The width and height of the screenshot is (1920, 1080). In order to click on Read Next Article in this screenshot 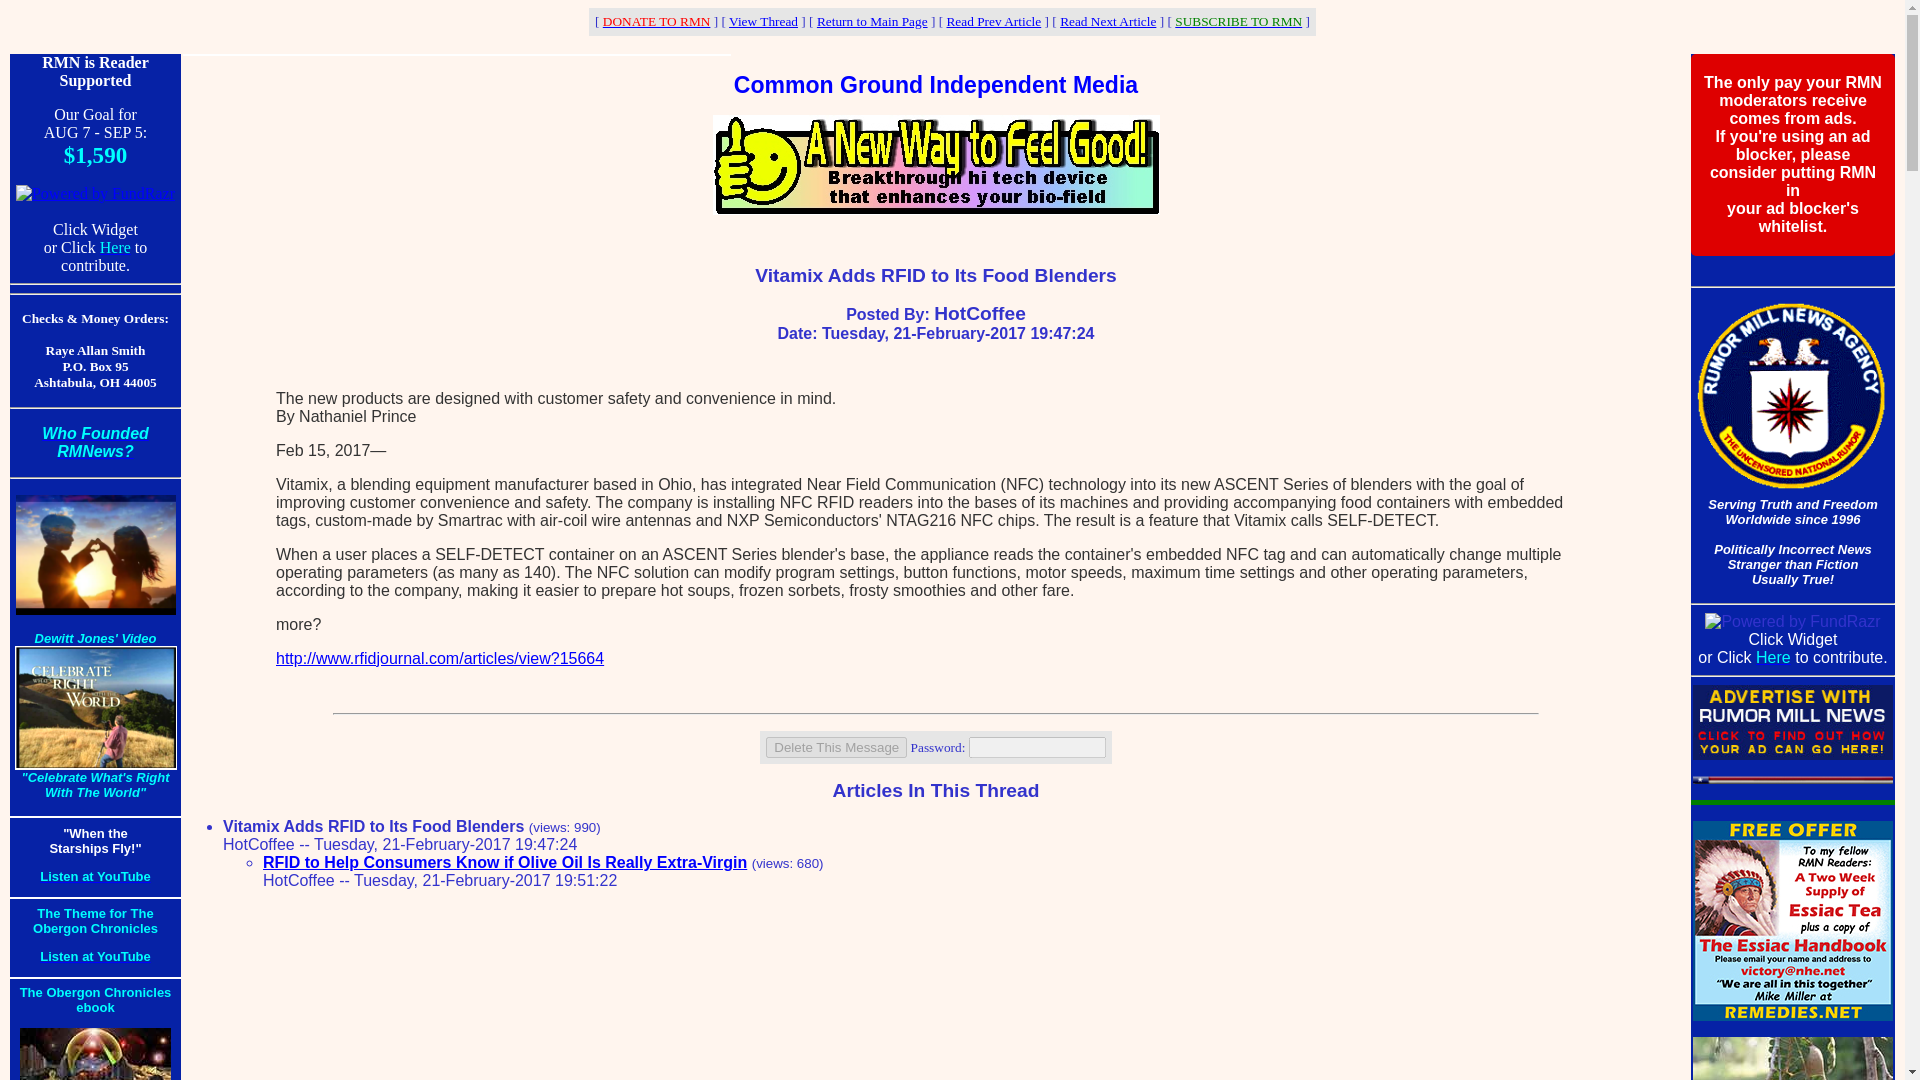, I will do `click(1107, 22)`.